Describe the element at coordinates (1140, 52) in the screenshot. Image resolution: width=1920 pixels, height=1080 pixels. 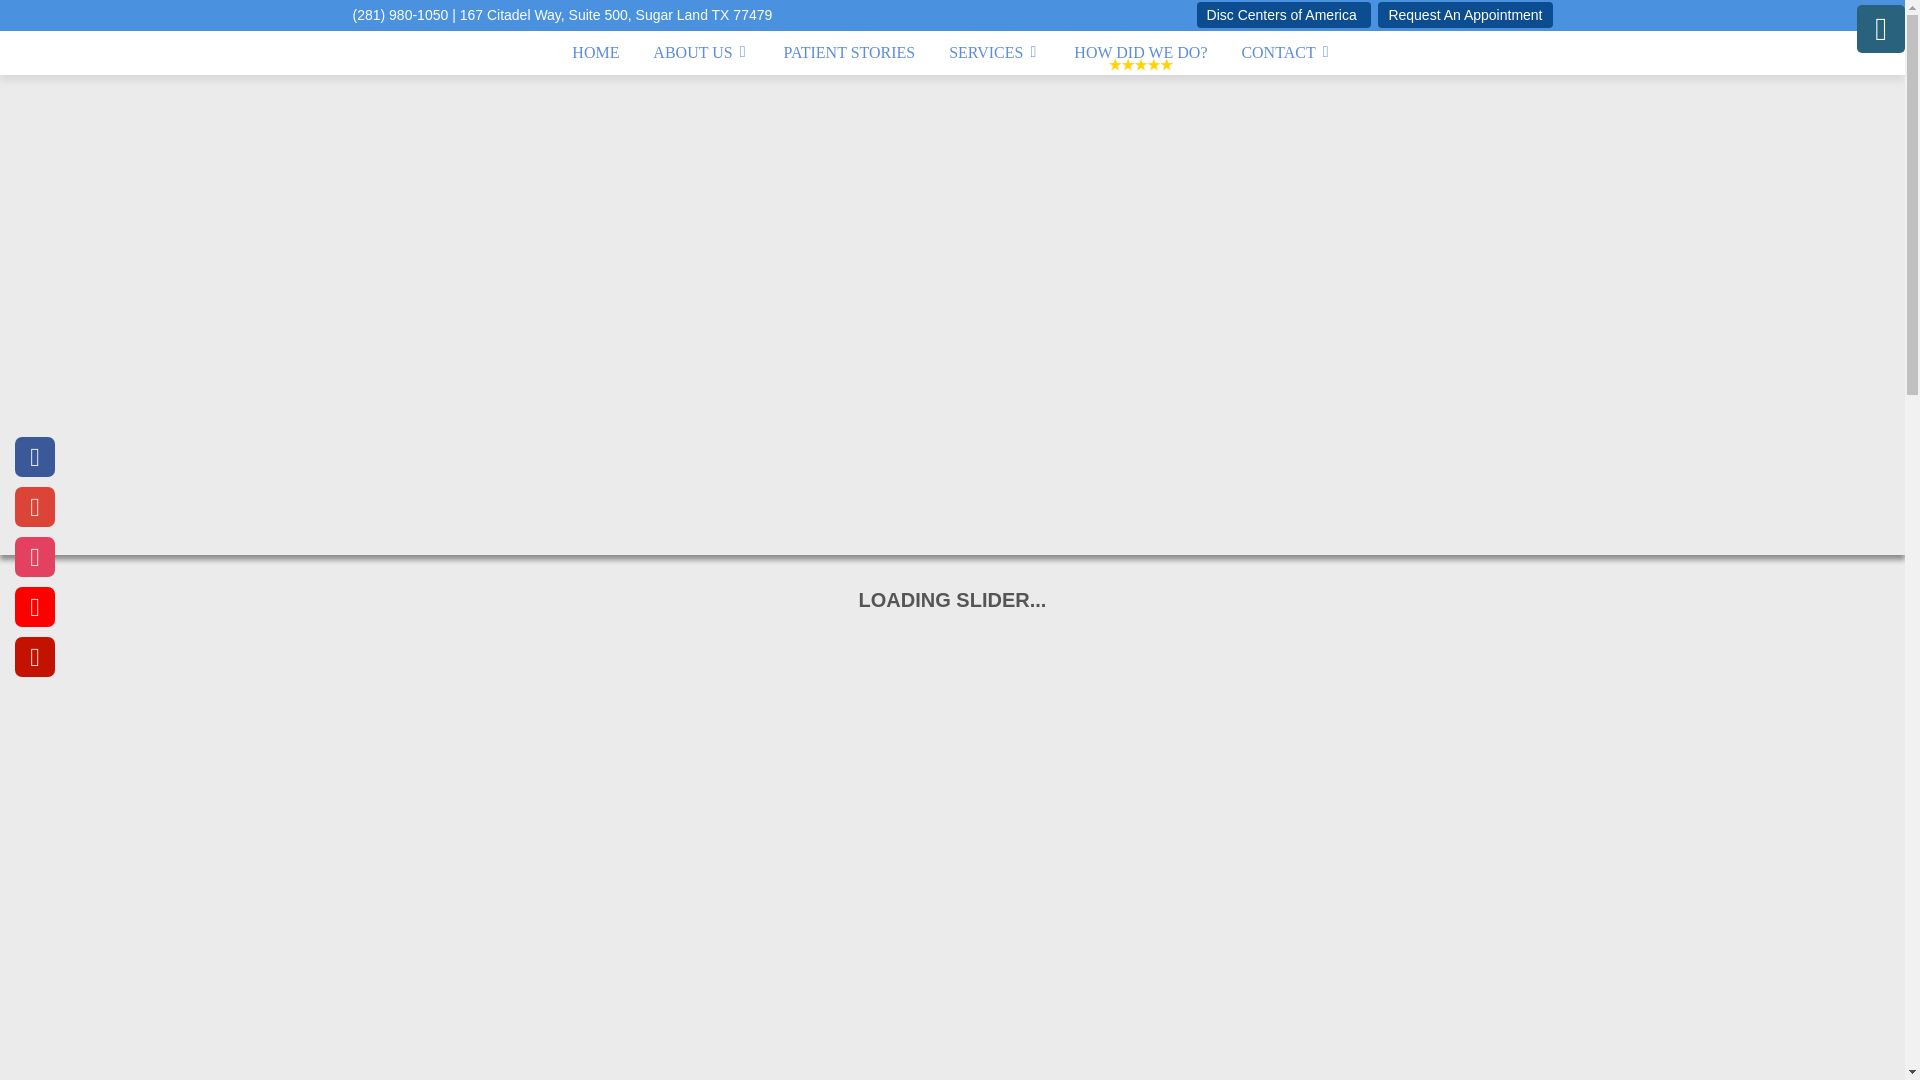
I see `HOW DID WE DO?` at that location.